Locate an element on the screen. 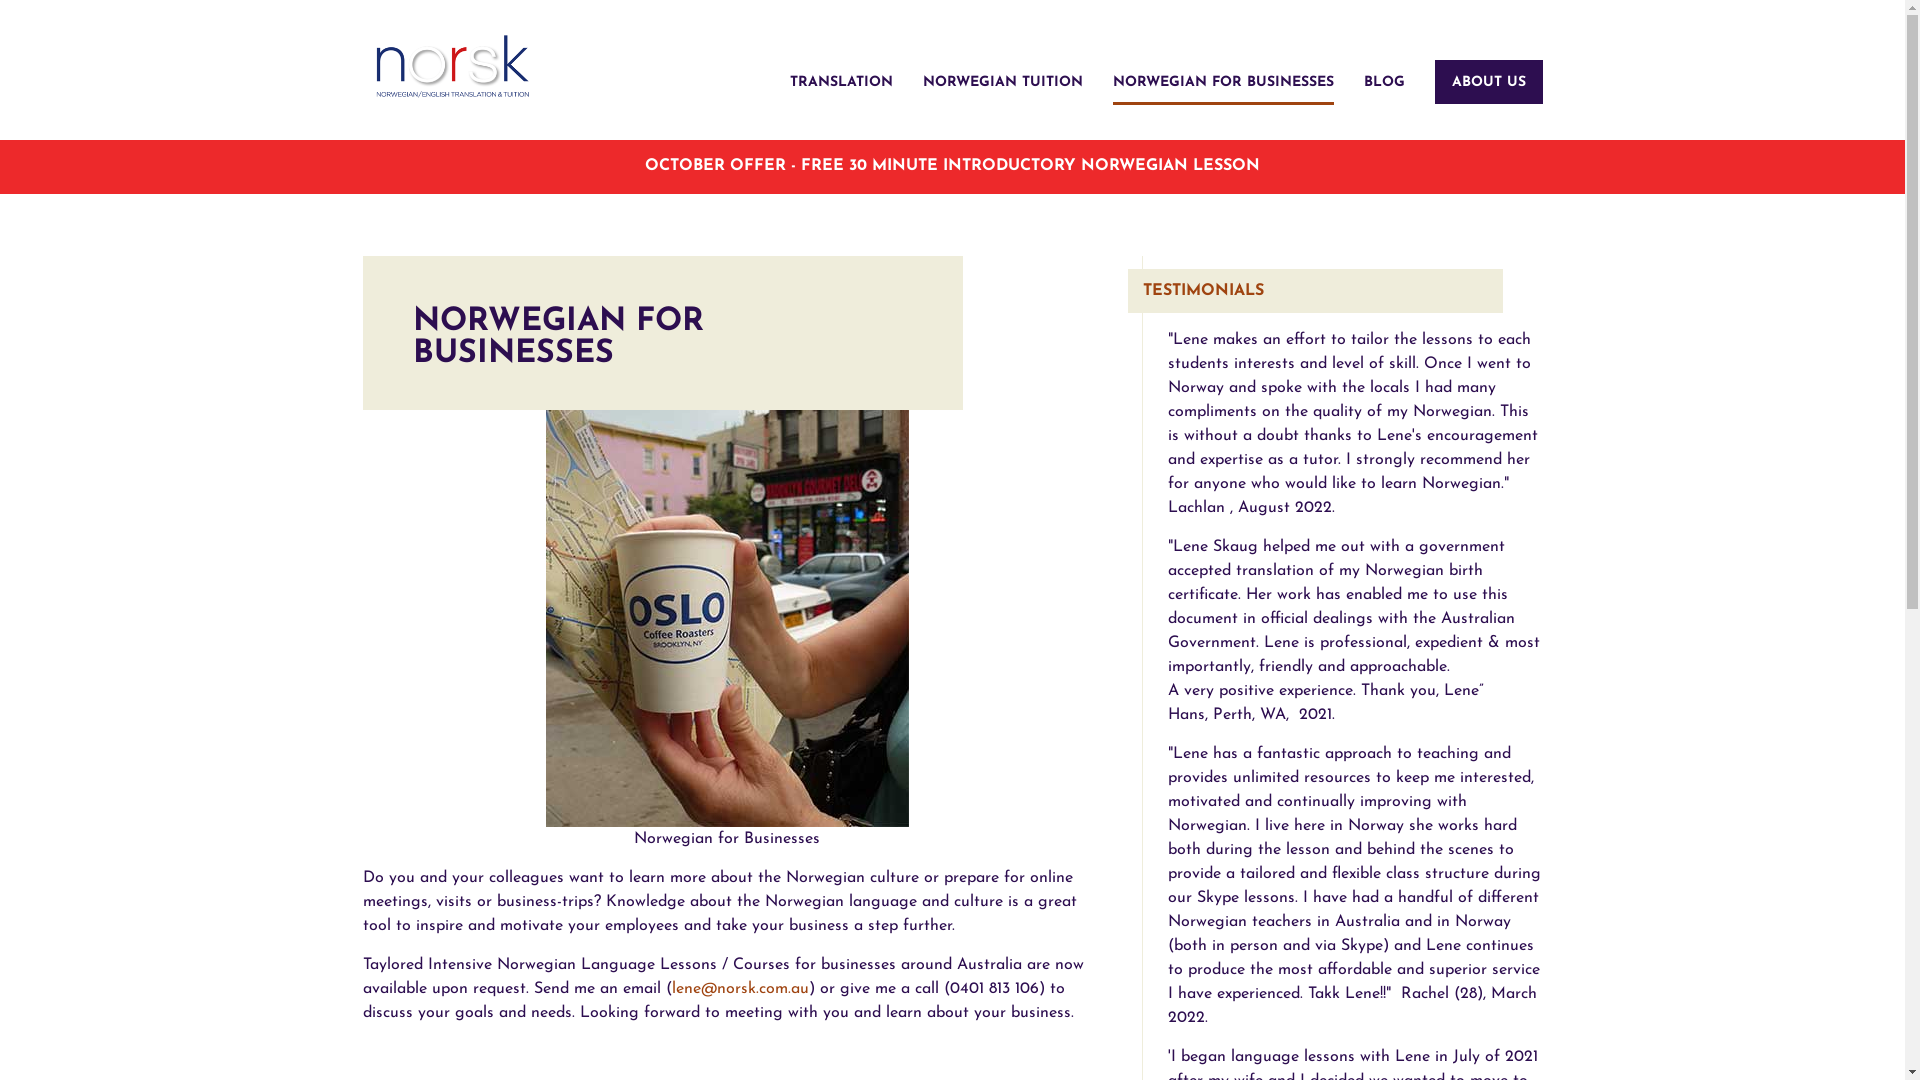 This screenshot has width=1920, height=1080. NORWEGIAN TUITION is located at coordinates (1002, 82).